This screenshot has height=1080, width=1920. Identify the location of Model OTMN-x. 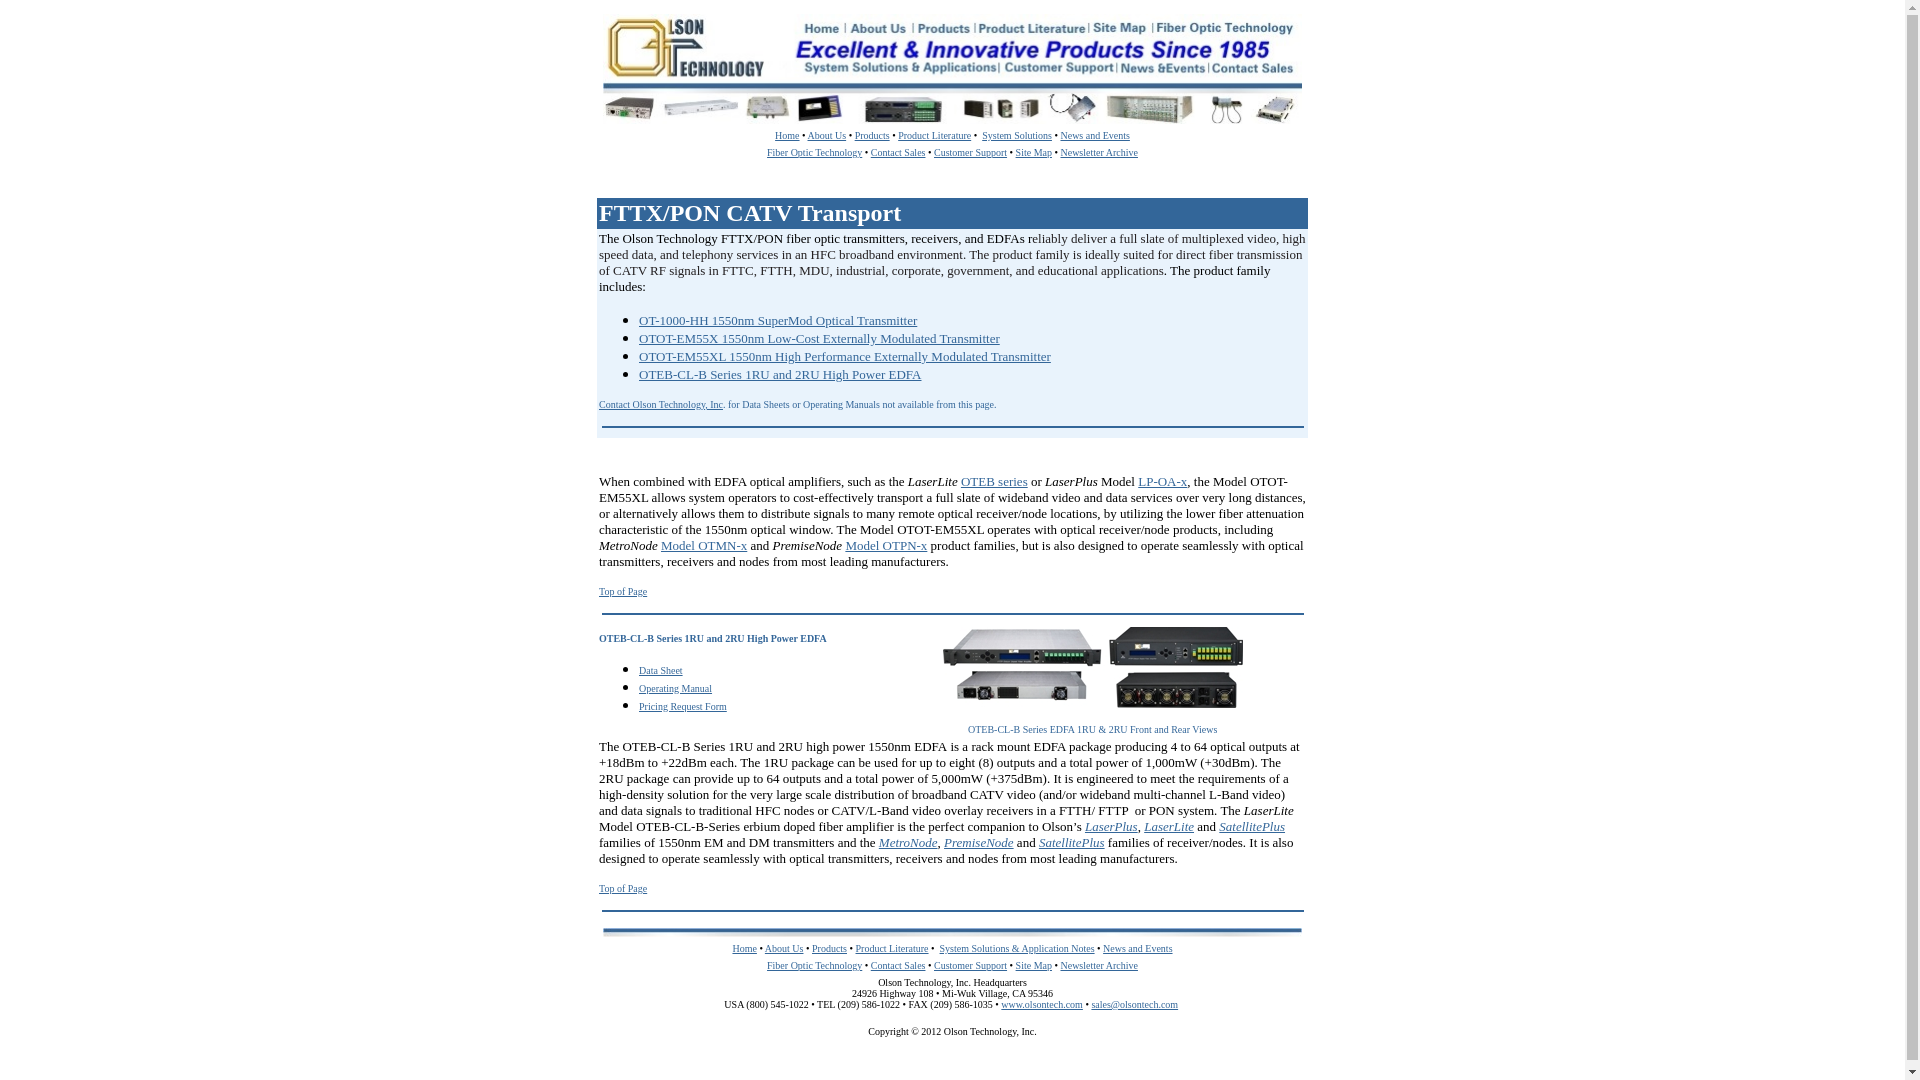
(703, 544).